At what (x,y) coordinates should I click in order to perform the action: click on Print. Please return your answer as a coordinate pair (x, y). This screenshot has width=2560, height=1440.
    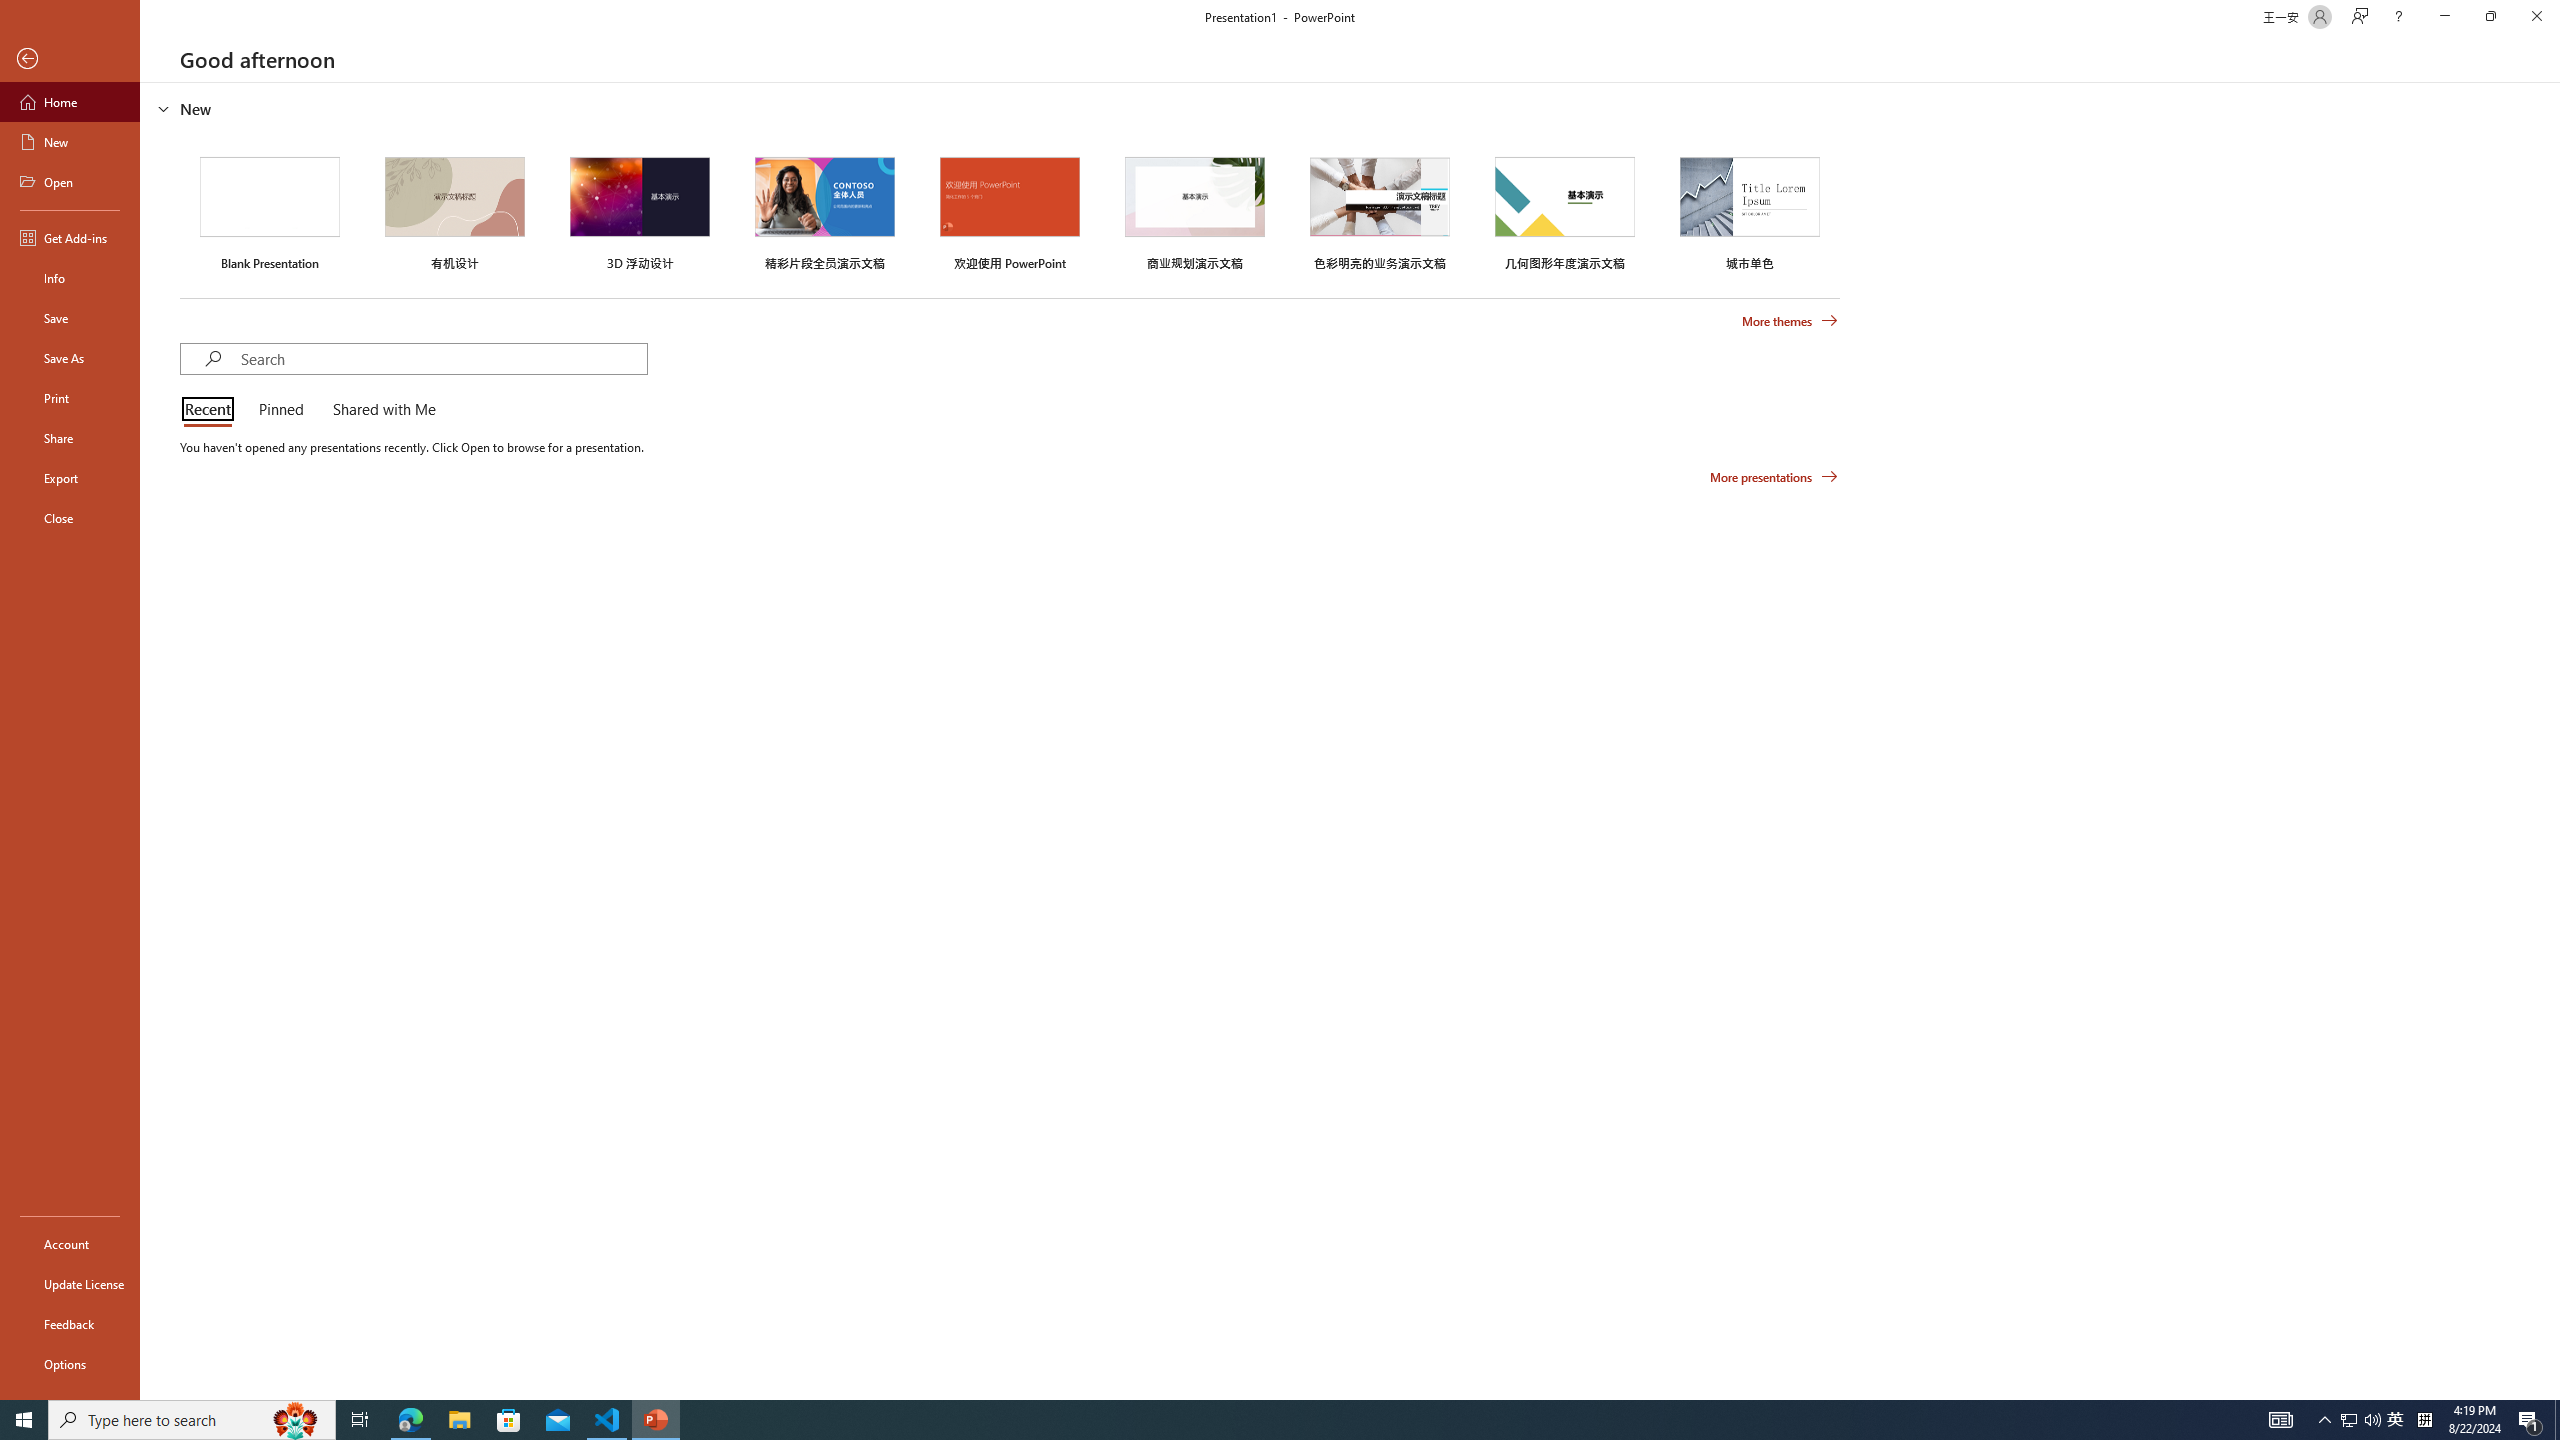
    Looking at the image, I should click on (70, 397).